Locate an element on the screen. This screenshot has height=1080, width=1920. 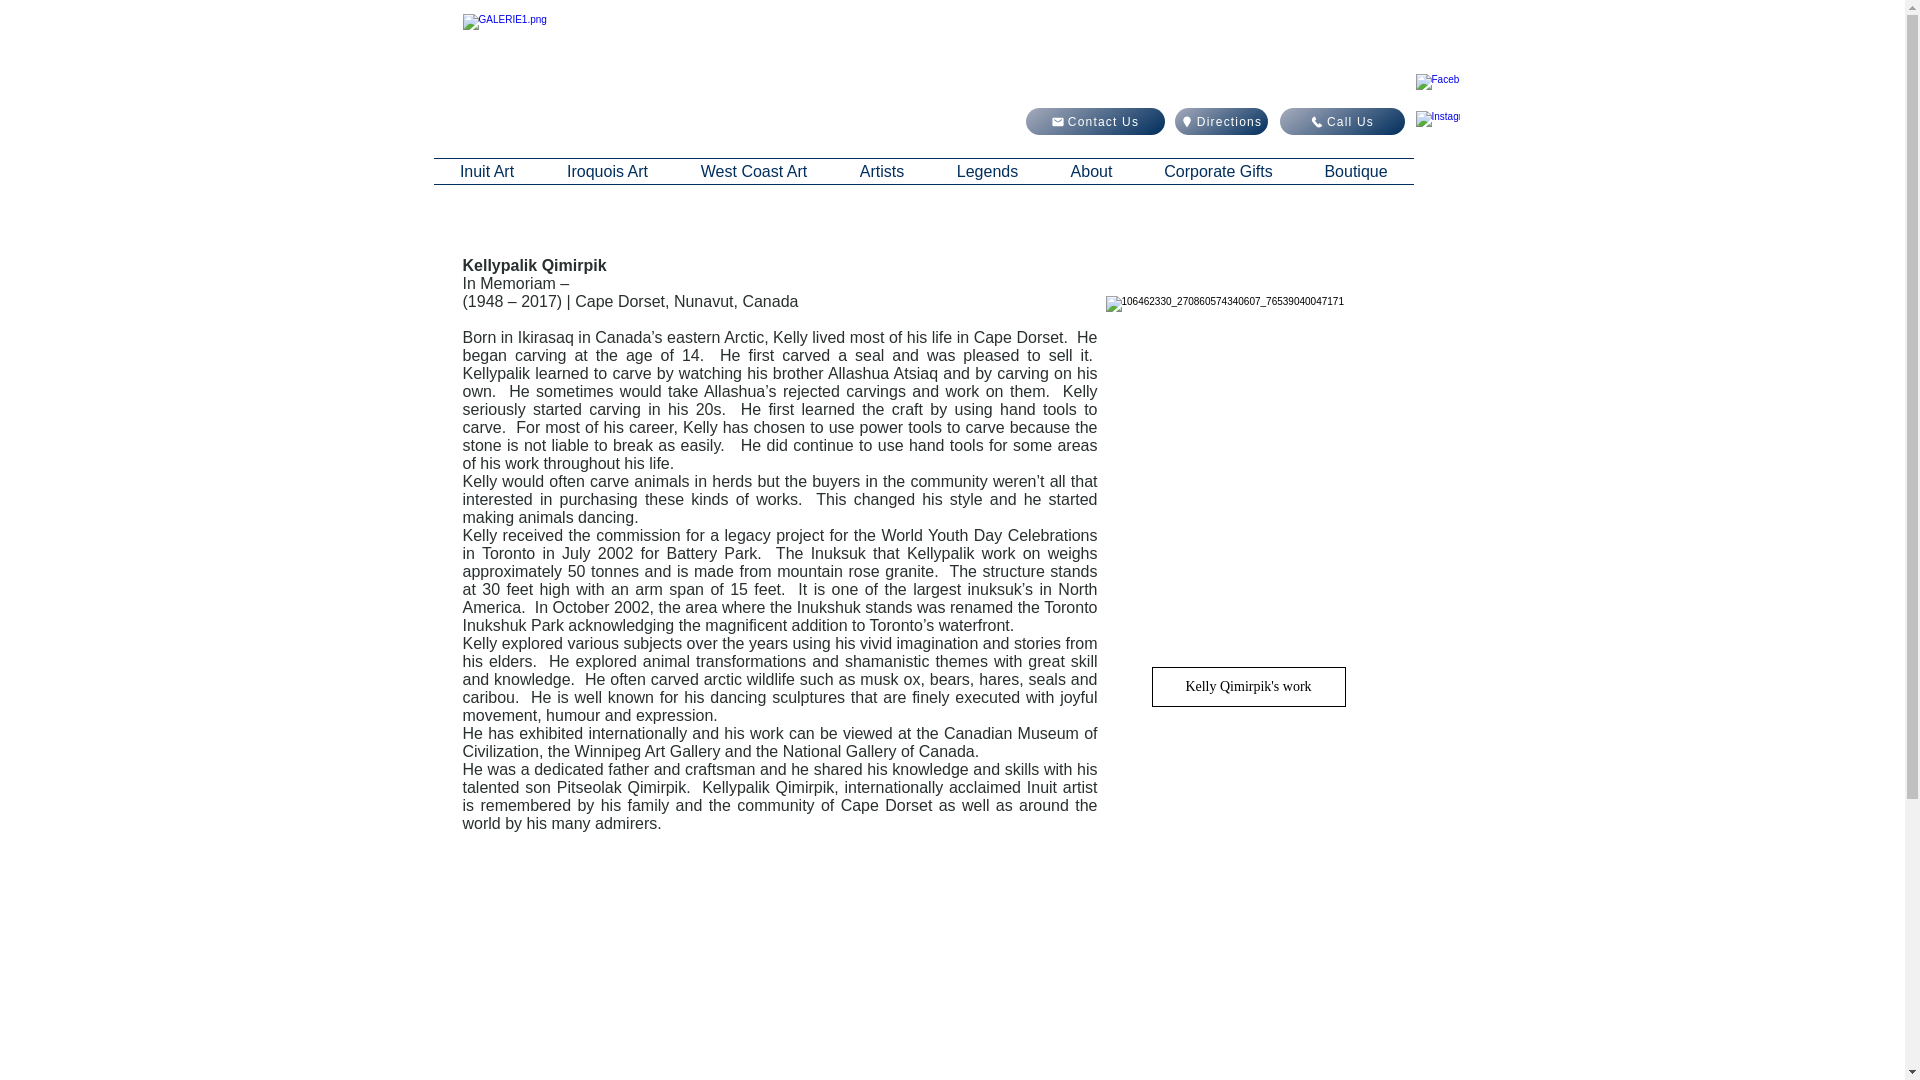
Corporate Gifts is located at coordinates (1218, 170).